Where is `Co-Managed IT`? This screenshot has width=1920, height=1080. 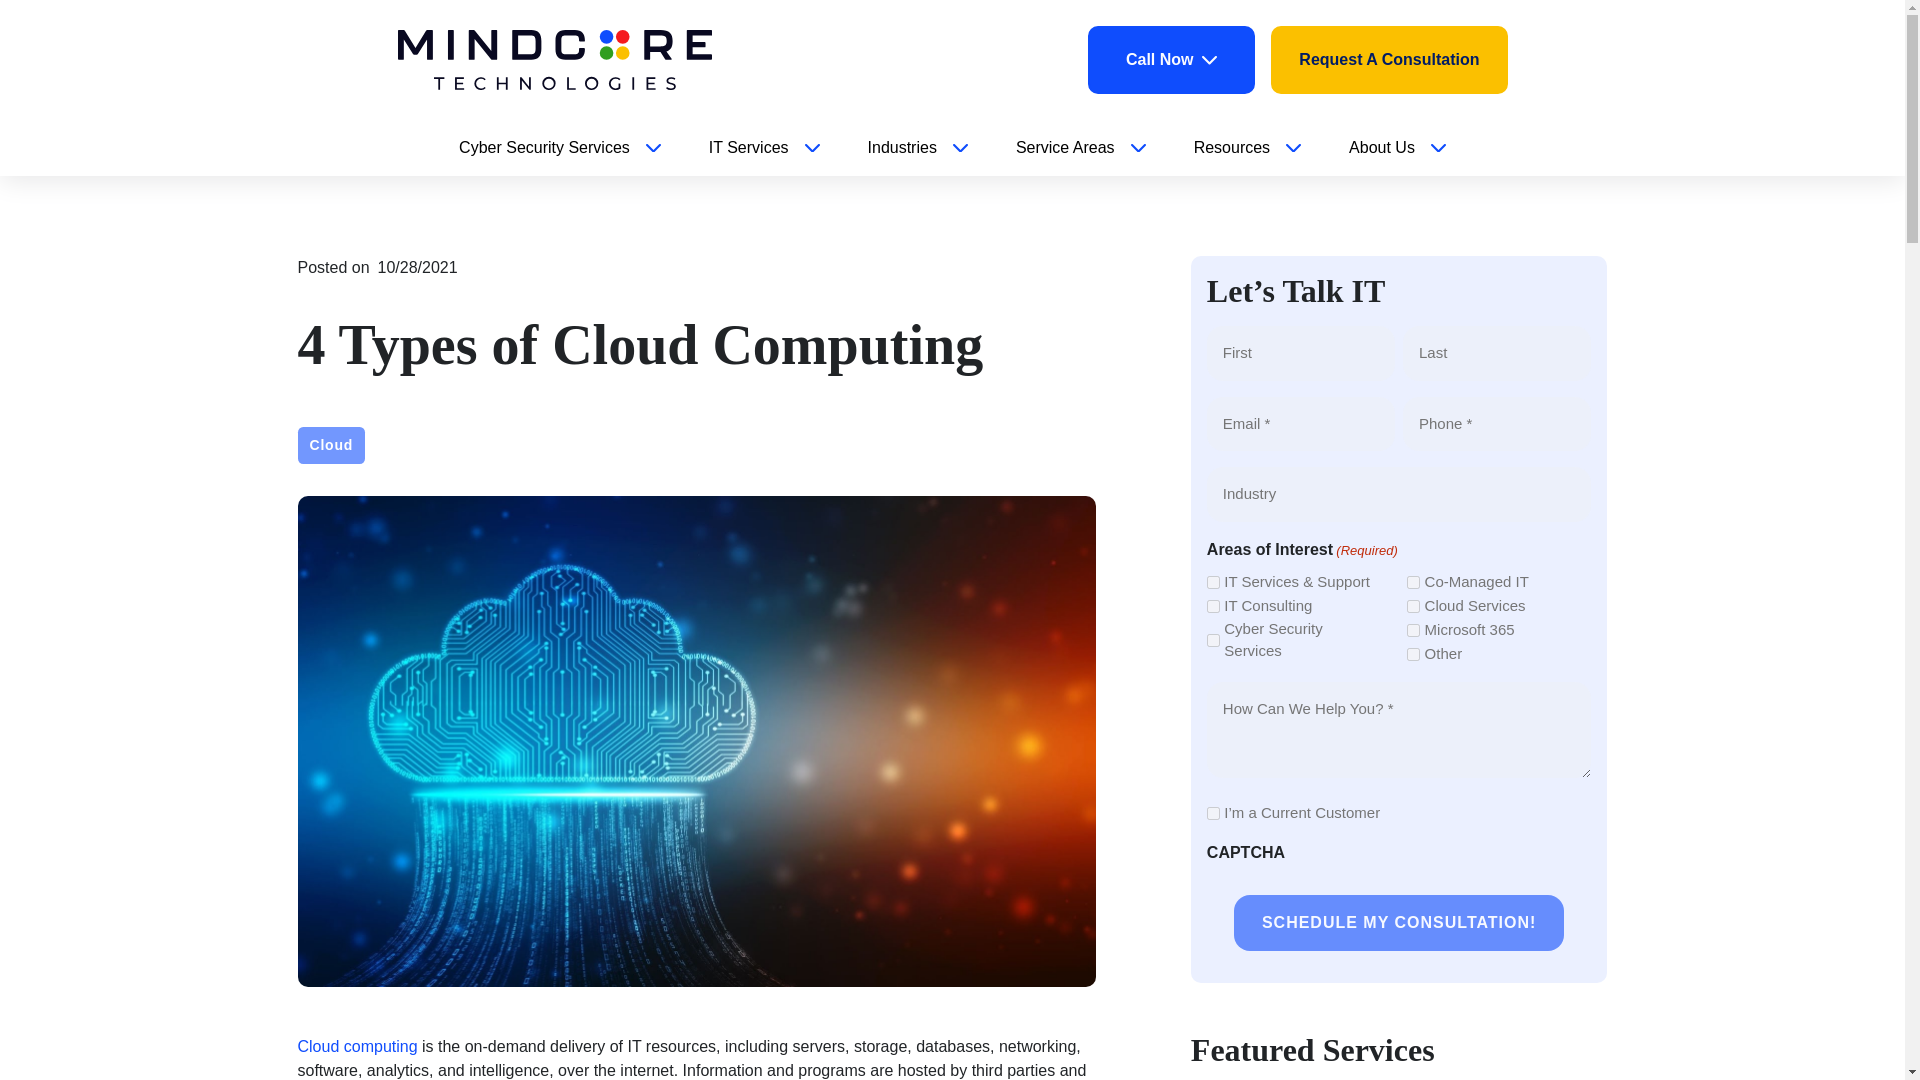
Co-Managed IT is located at coordinates (1414, 582).